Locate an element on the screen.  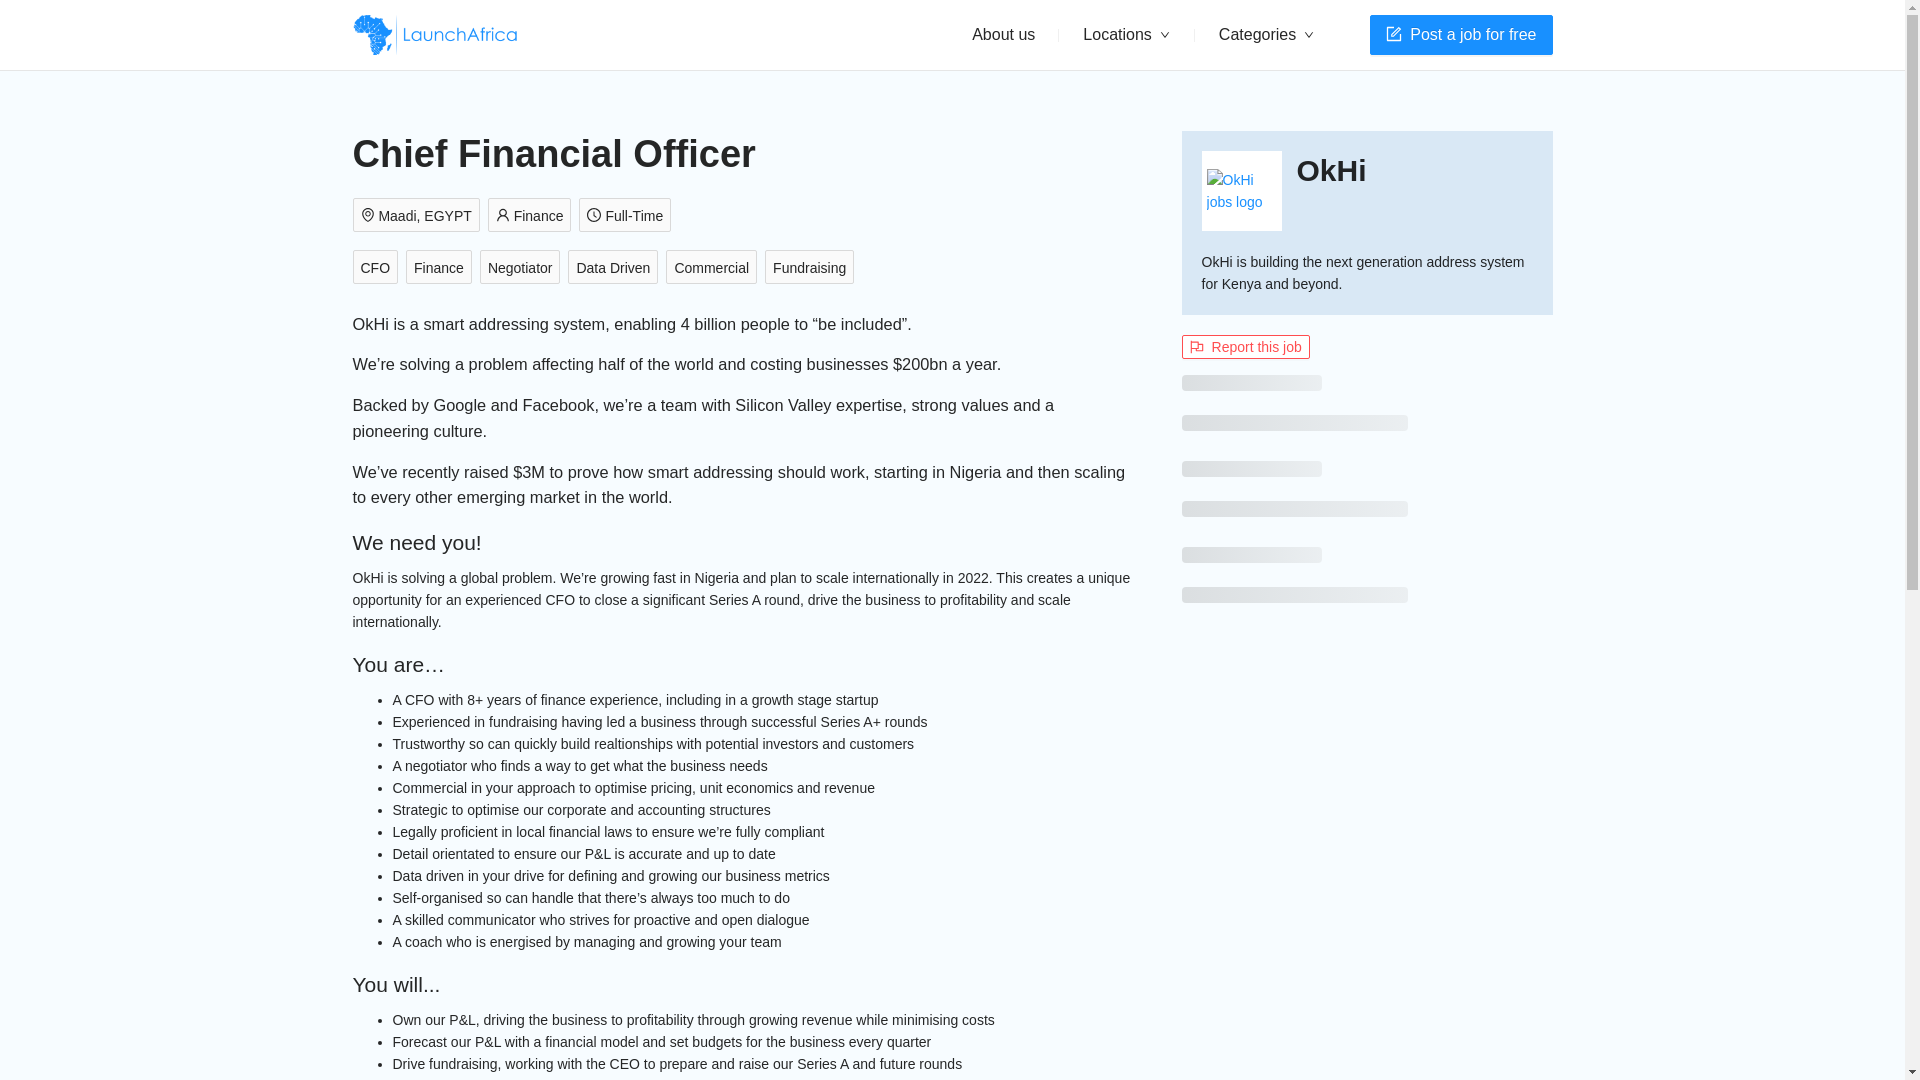
Maadi, EGYPT is located at coordinates (419, 216).